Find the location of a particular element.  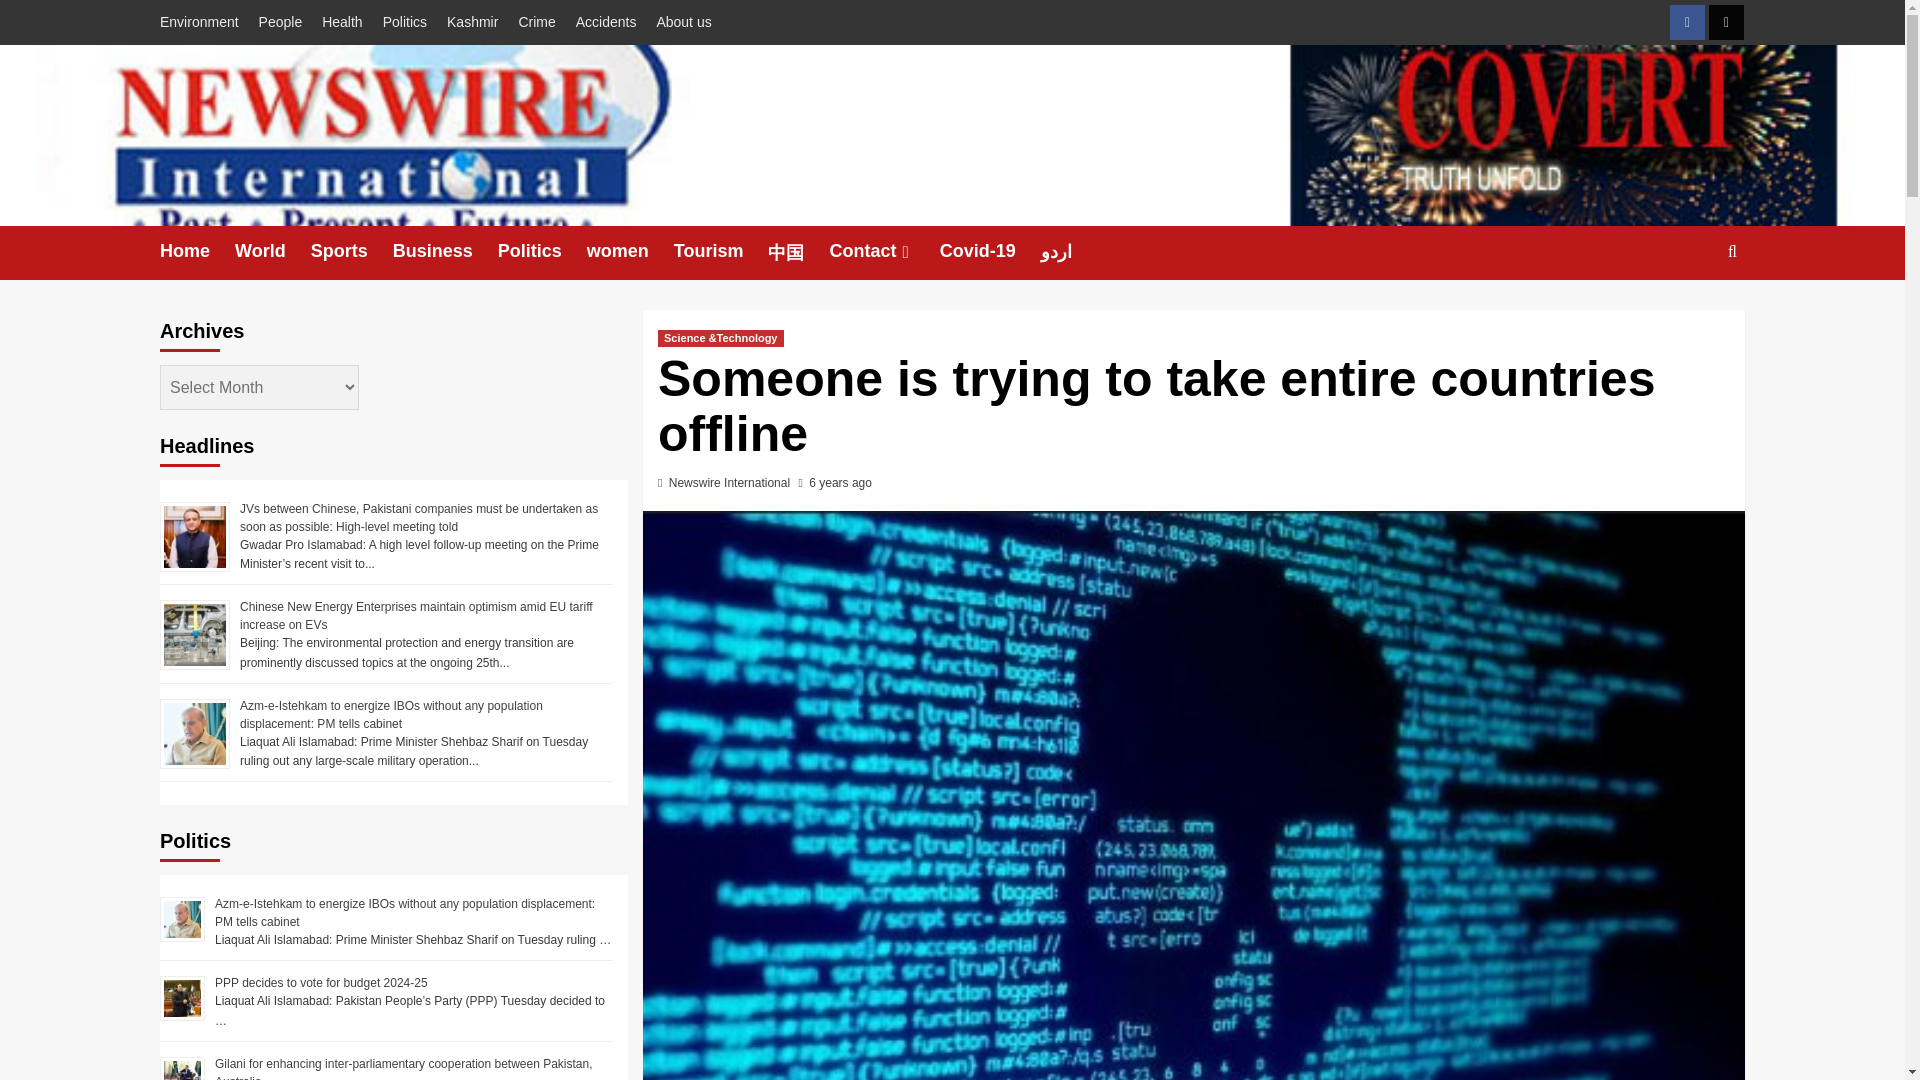

Contact is located at coordinates (884, 250).